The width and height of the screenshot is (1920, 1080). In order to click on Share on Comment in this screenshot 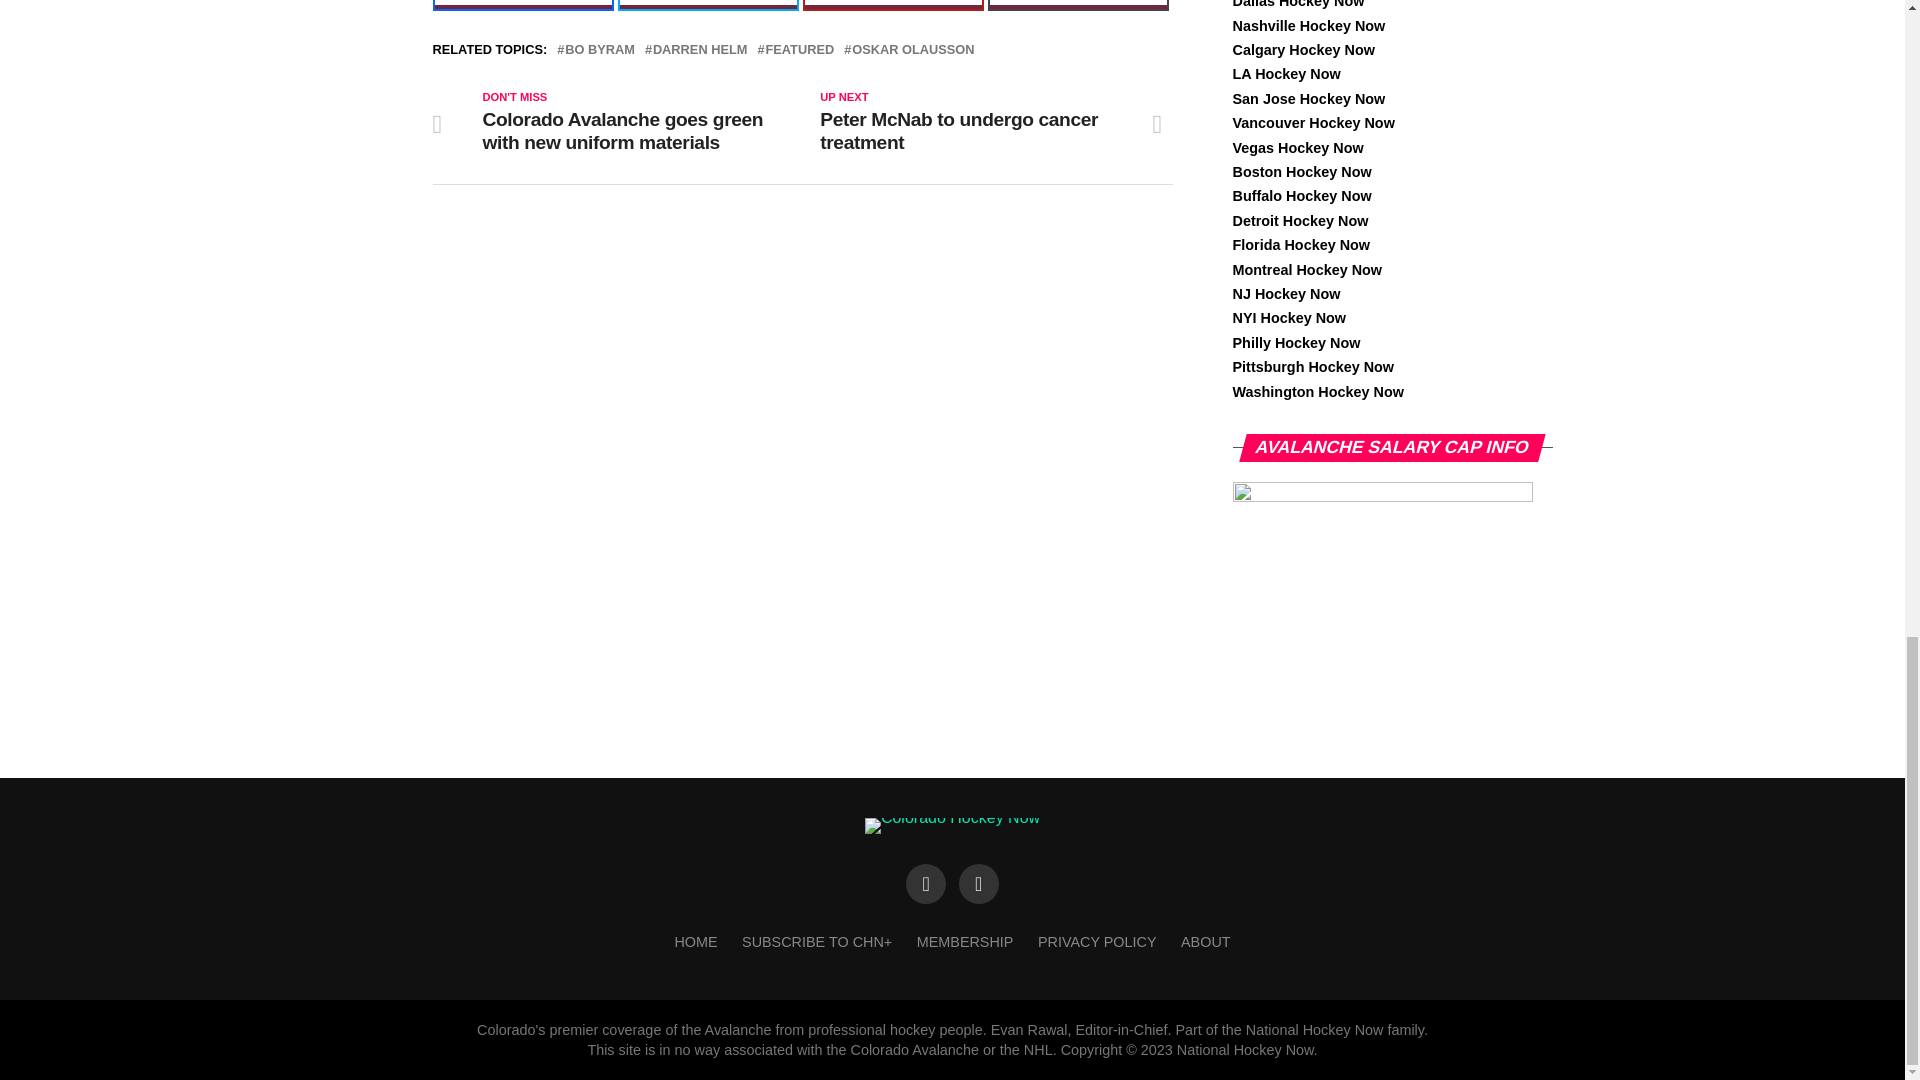, I will do `click(1078, 5)`.